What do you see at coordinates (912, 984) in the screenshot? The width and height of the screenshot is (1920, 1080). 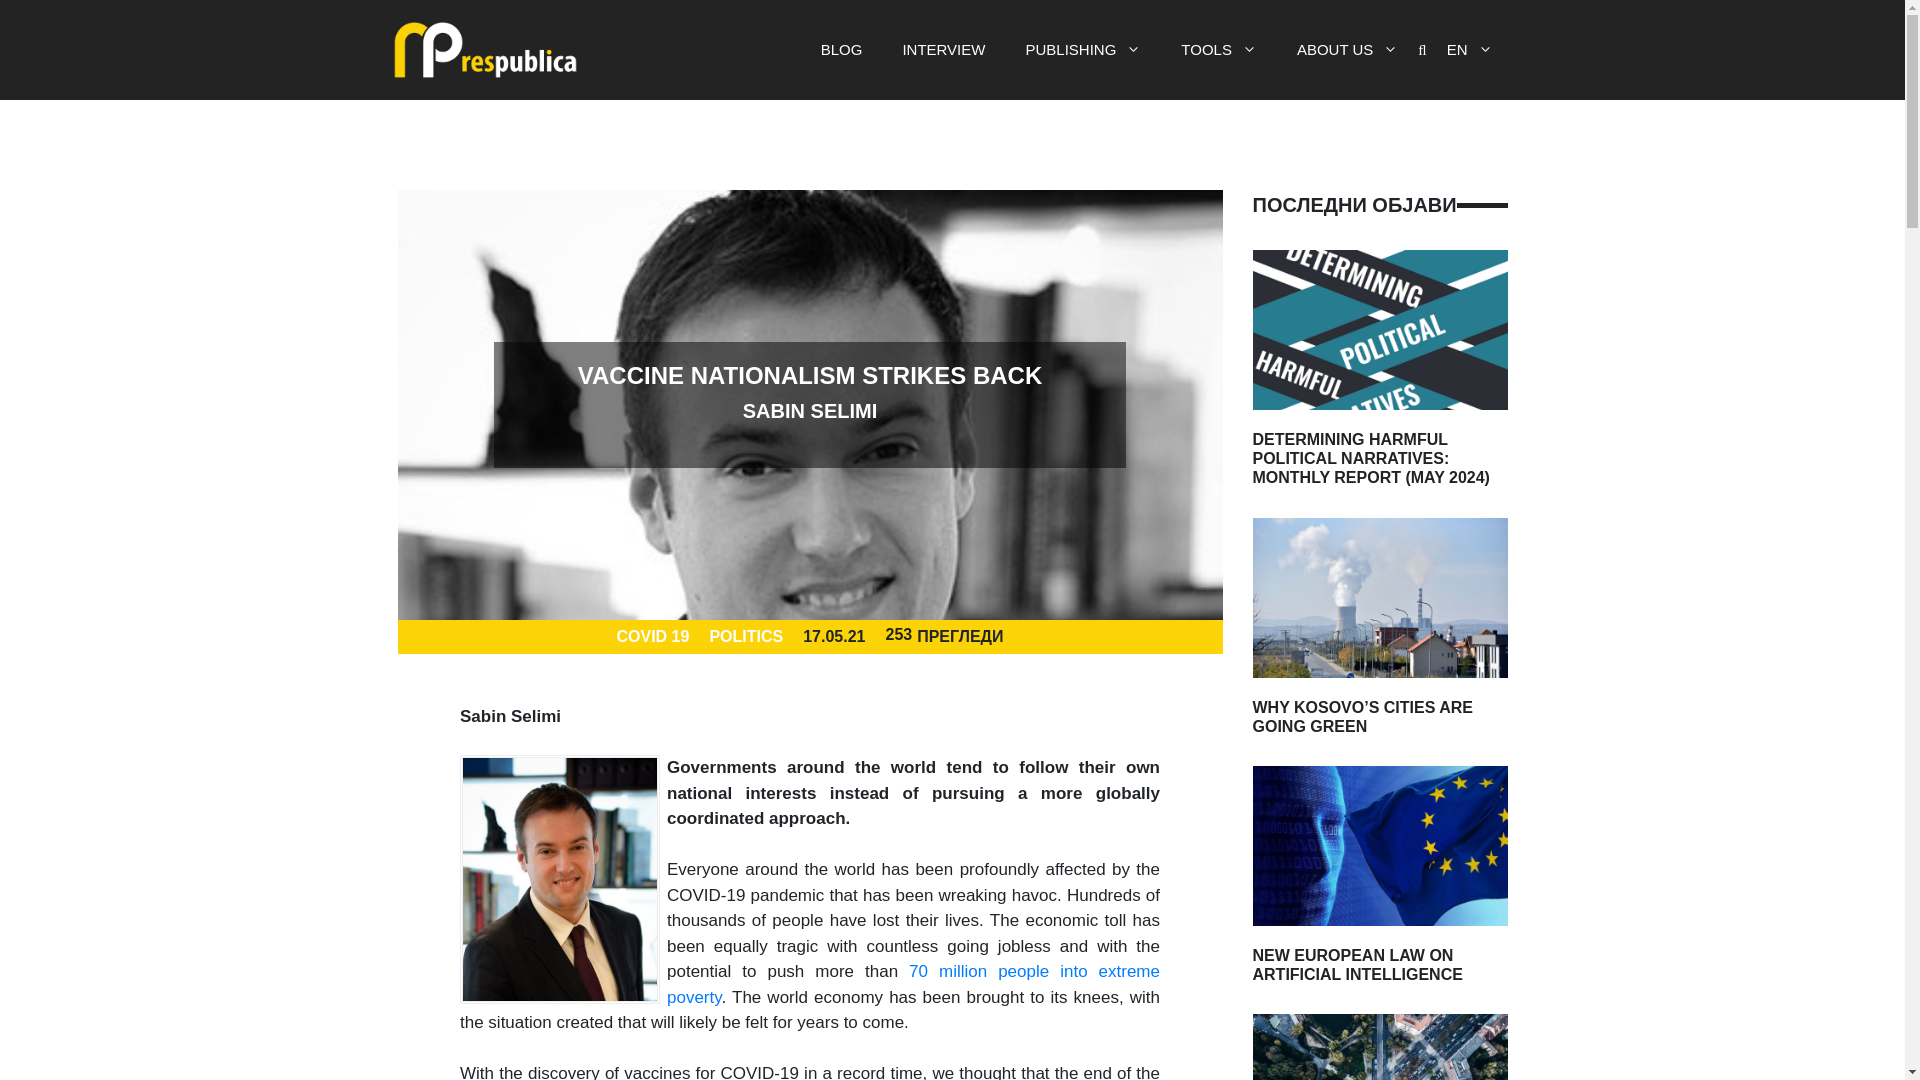 I see `70 million people into extreme poverty` at bounding box center [912, 984].